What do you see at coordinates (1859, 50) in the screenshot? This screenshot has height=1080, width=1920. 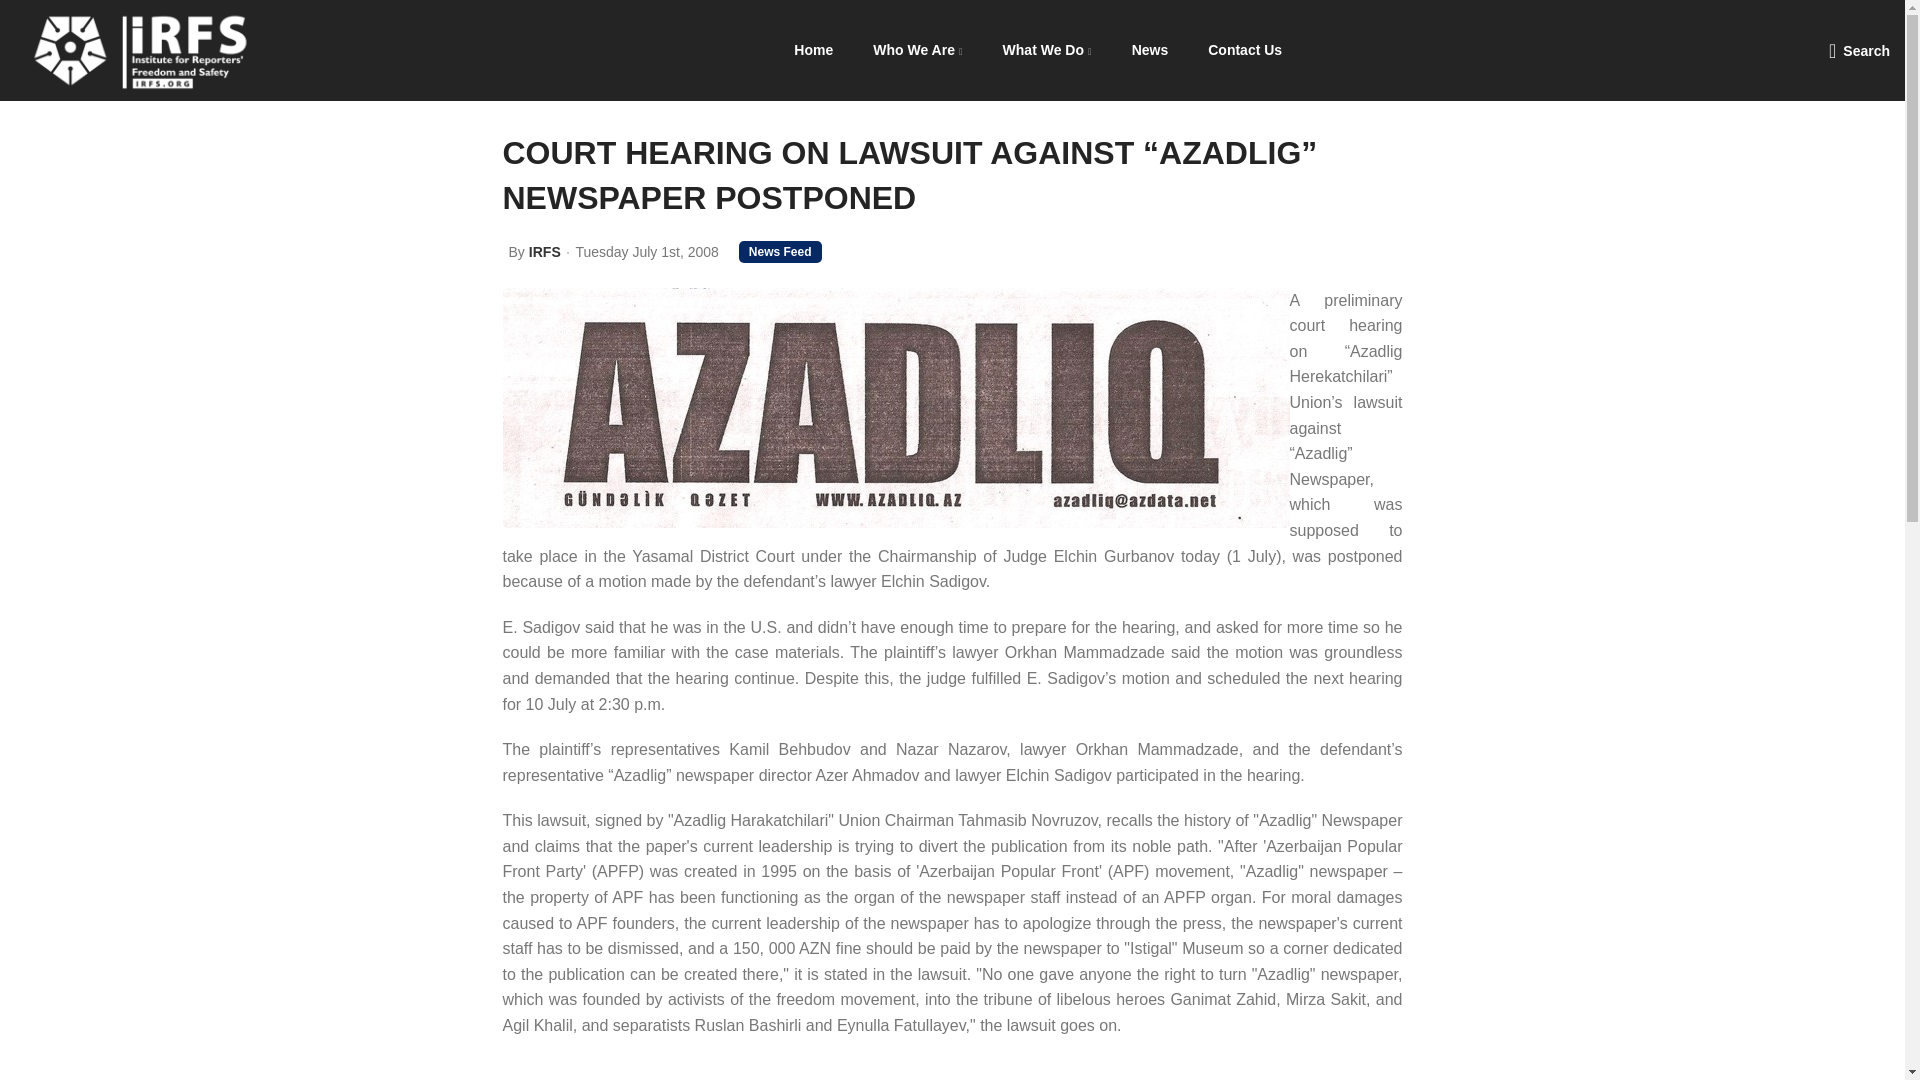 I see `Search` at bounding box center [1859, 50].